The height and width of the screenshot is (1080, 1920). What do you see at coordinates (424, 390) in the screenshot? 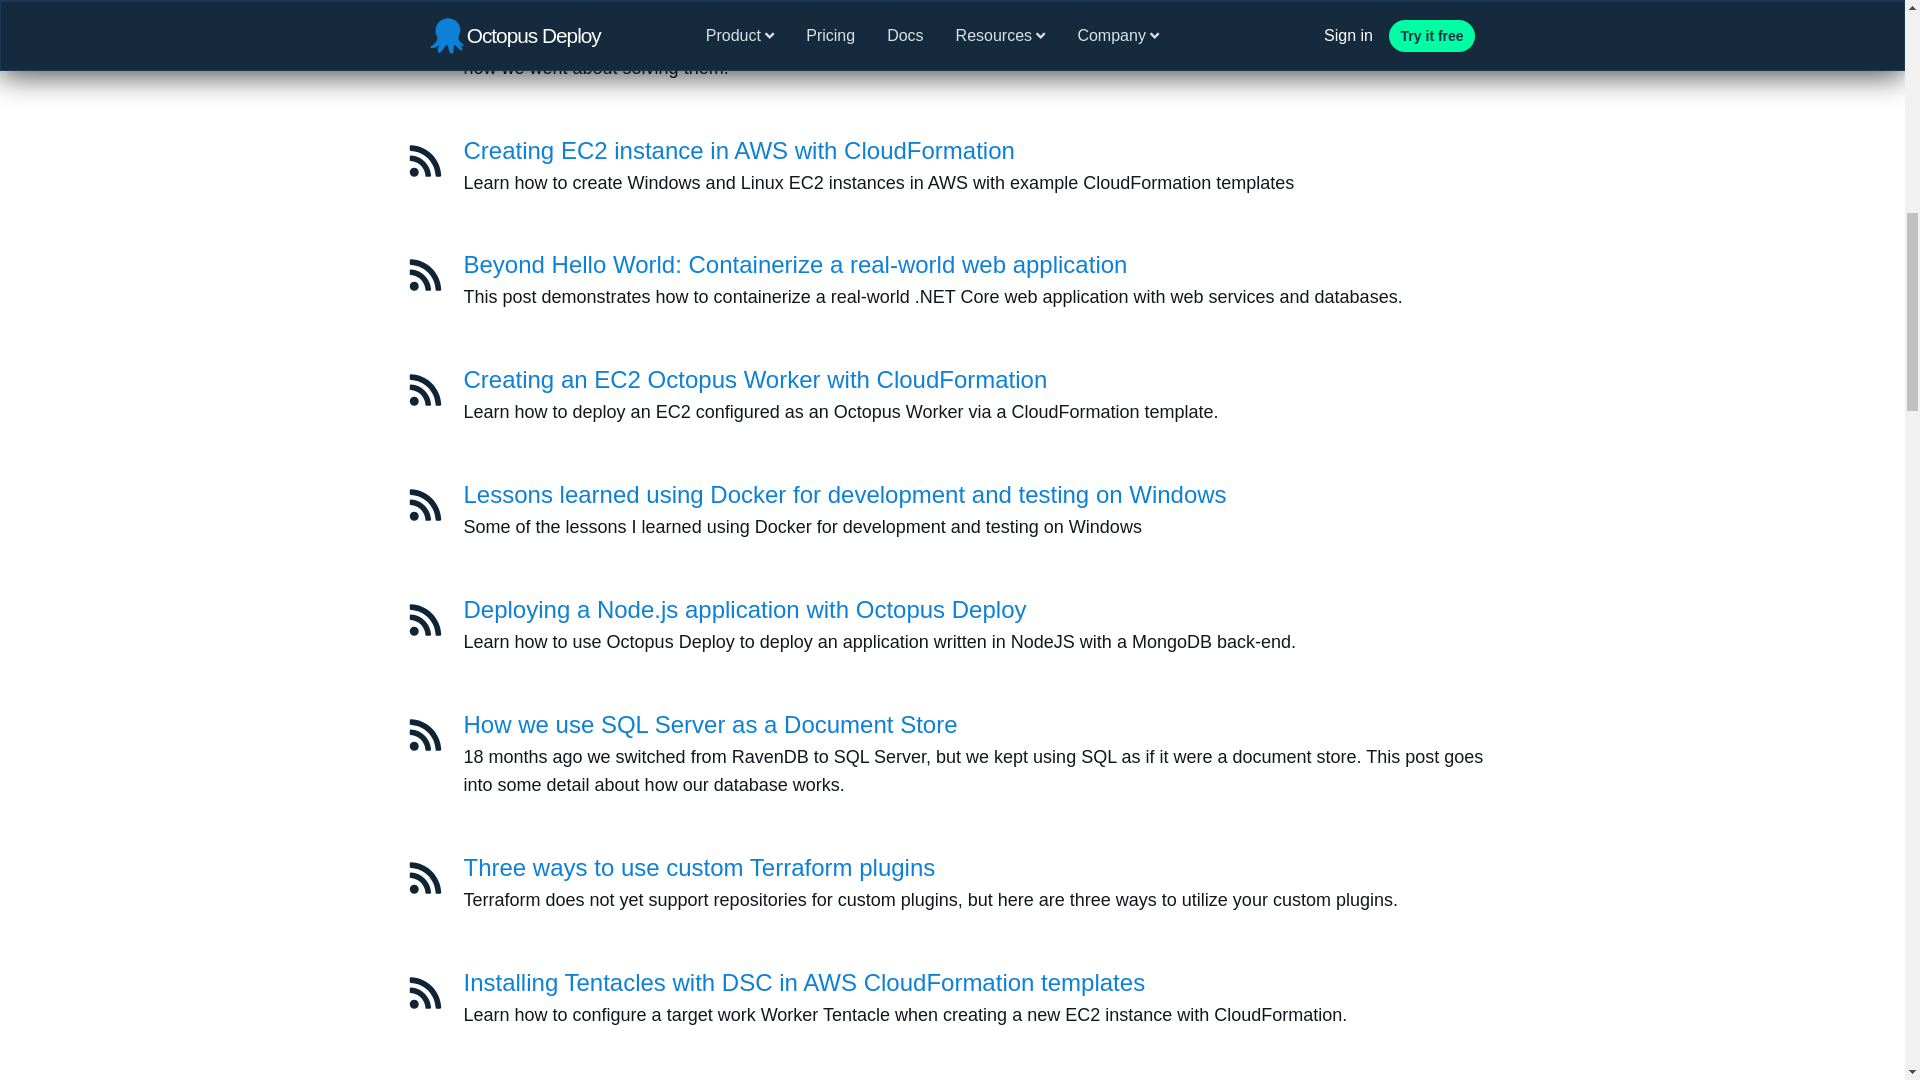
I see `Blog post` at bounding box center [424, 390].